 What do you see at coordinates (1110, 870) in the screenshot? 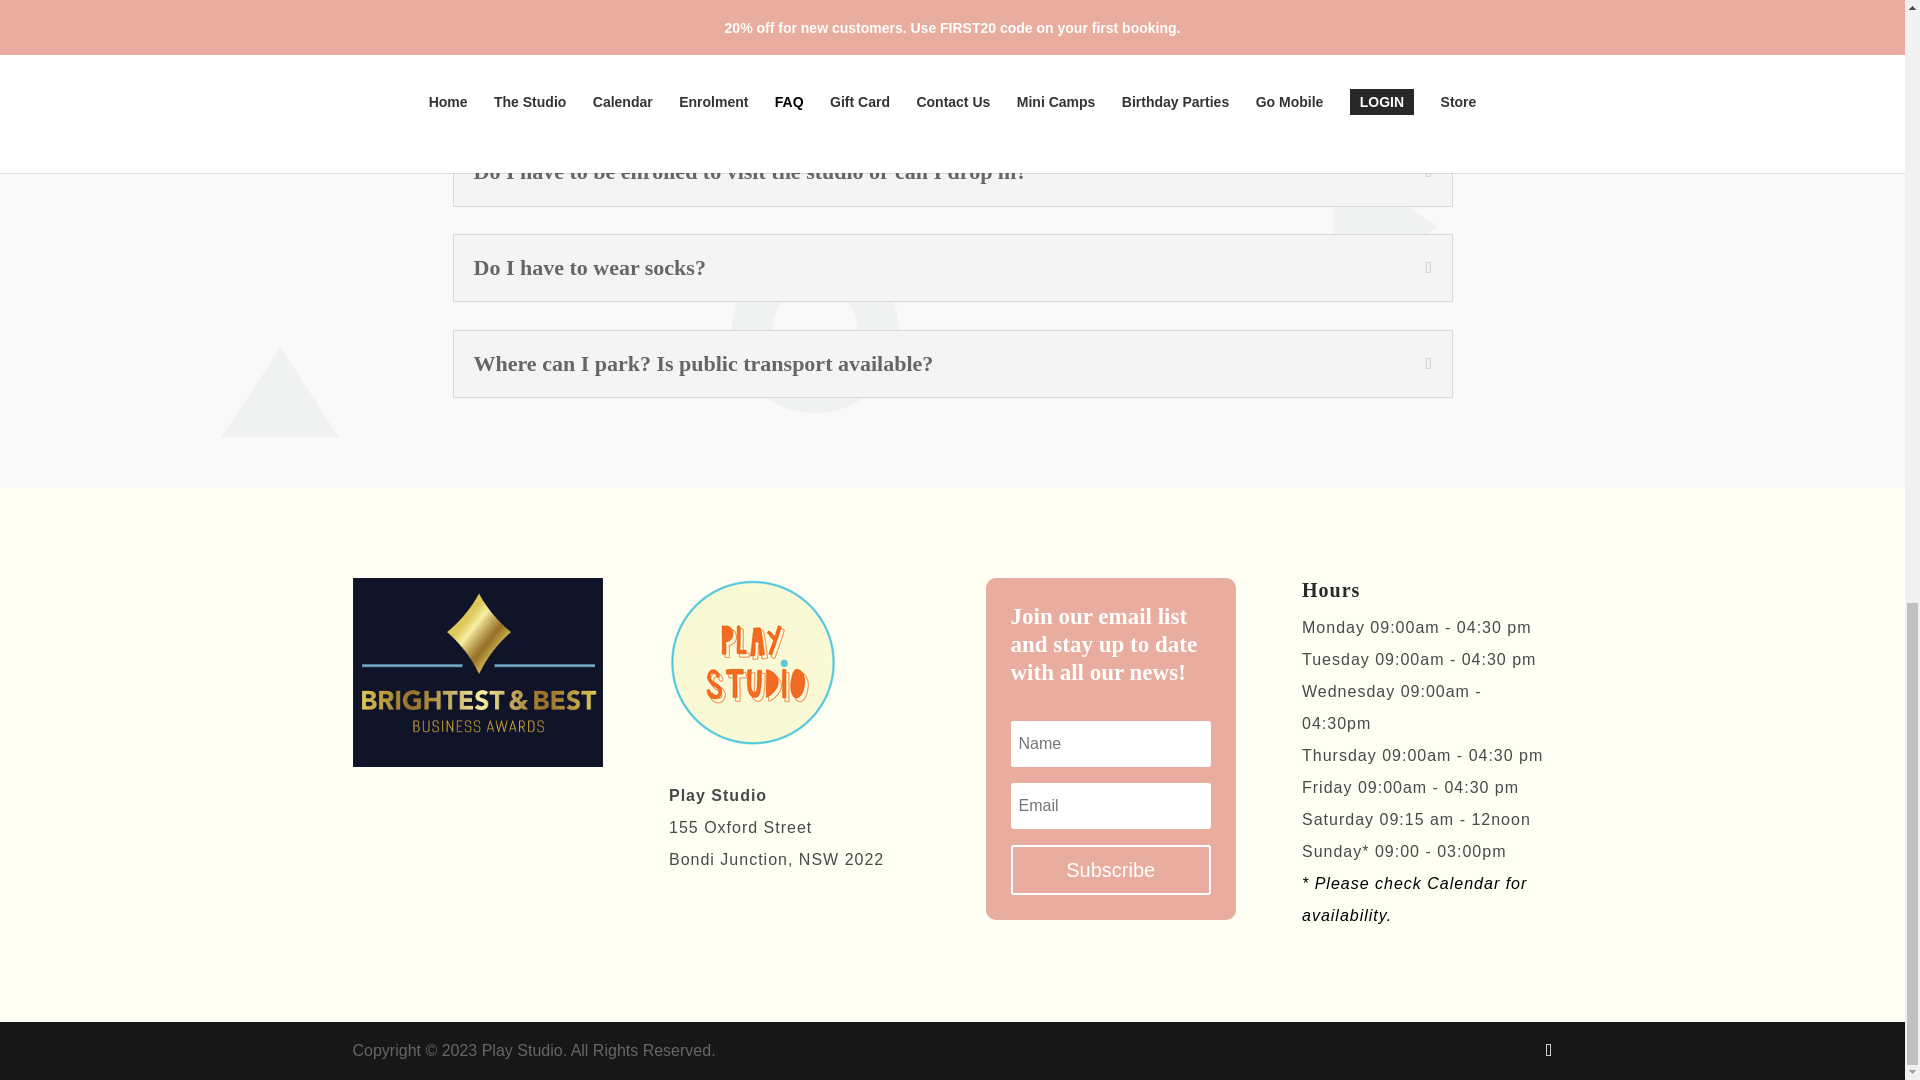
I see `Subscribe` at bounding box center [1110, 870].